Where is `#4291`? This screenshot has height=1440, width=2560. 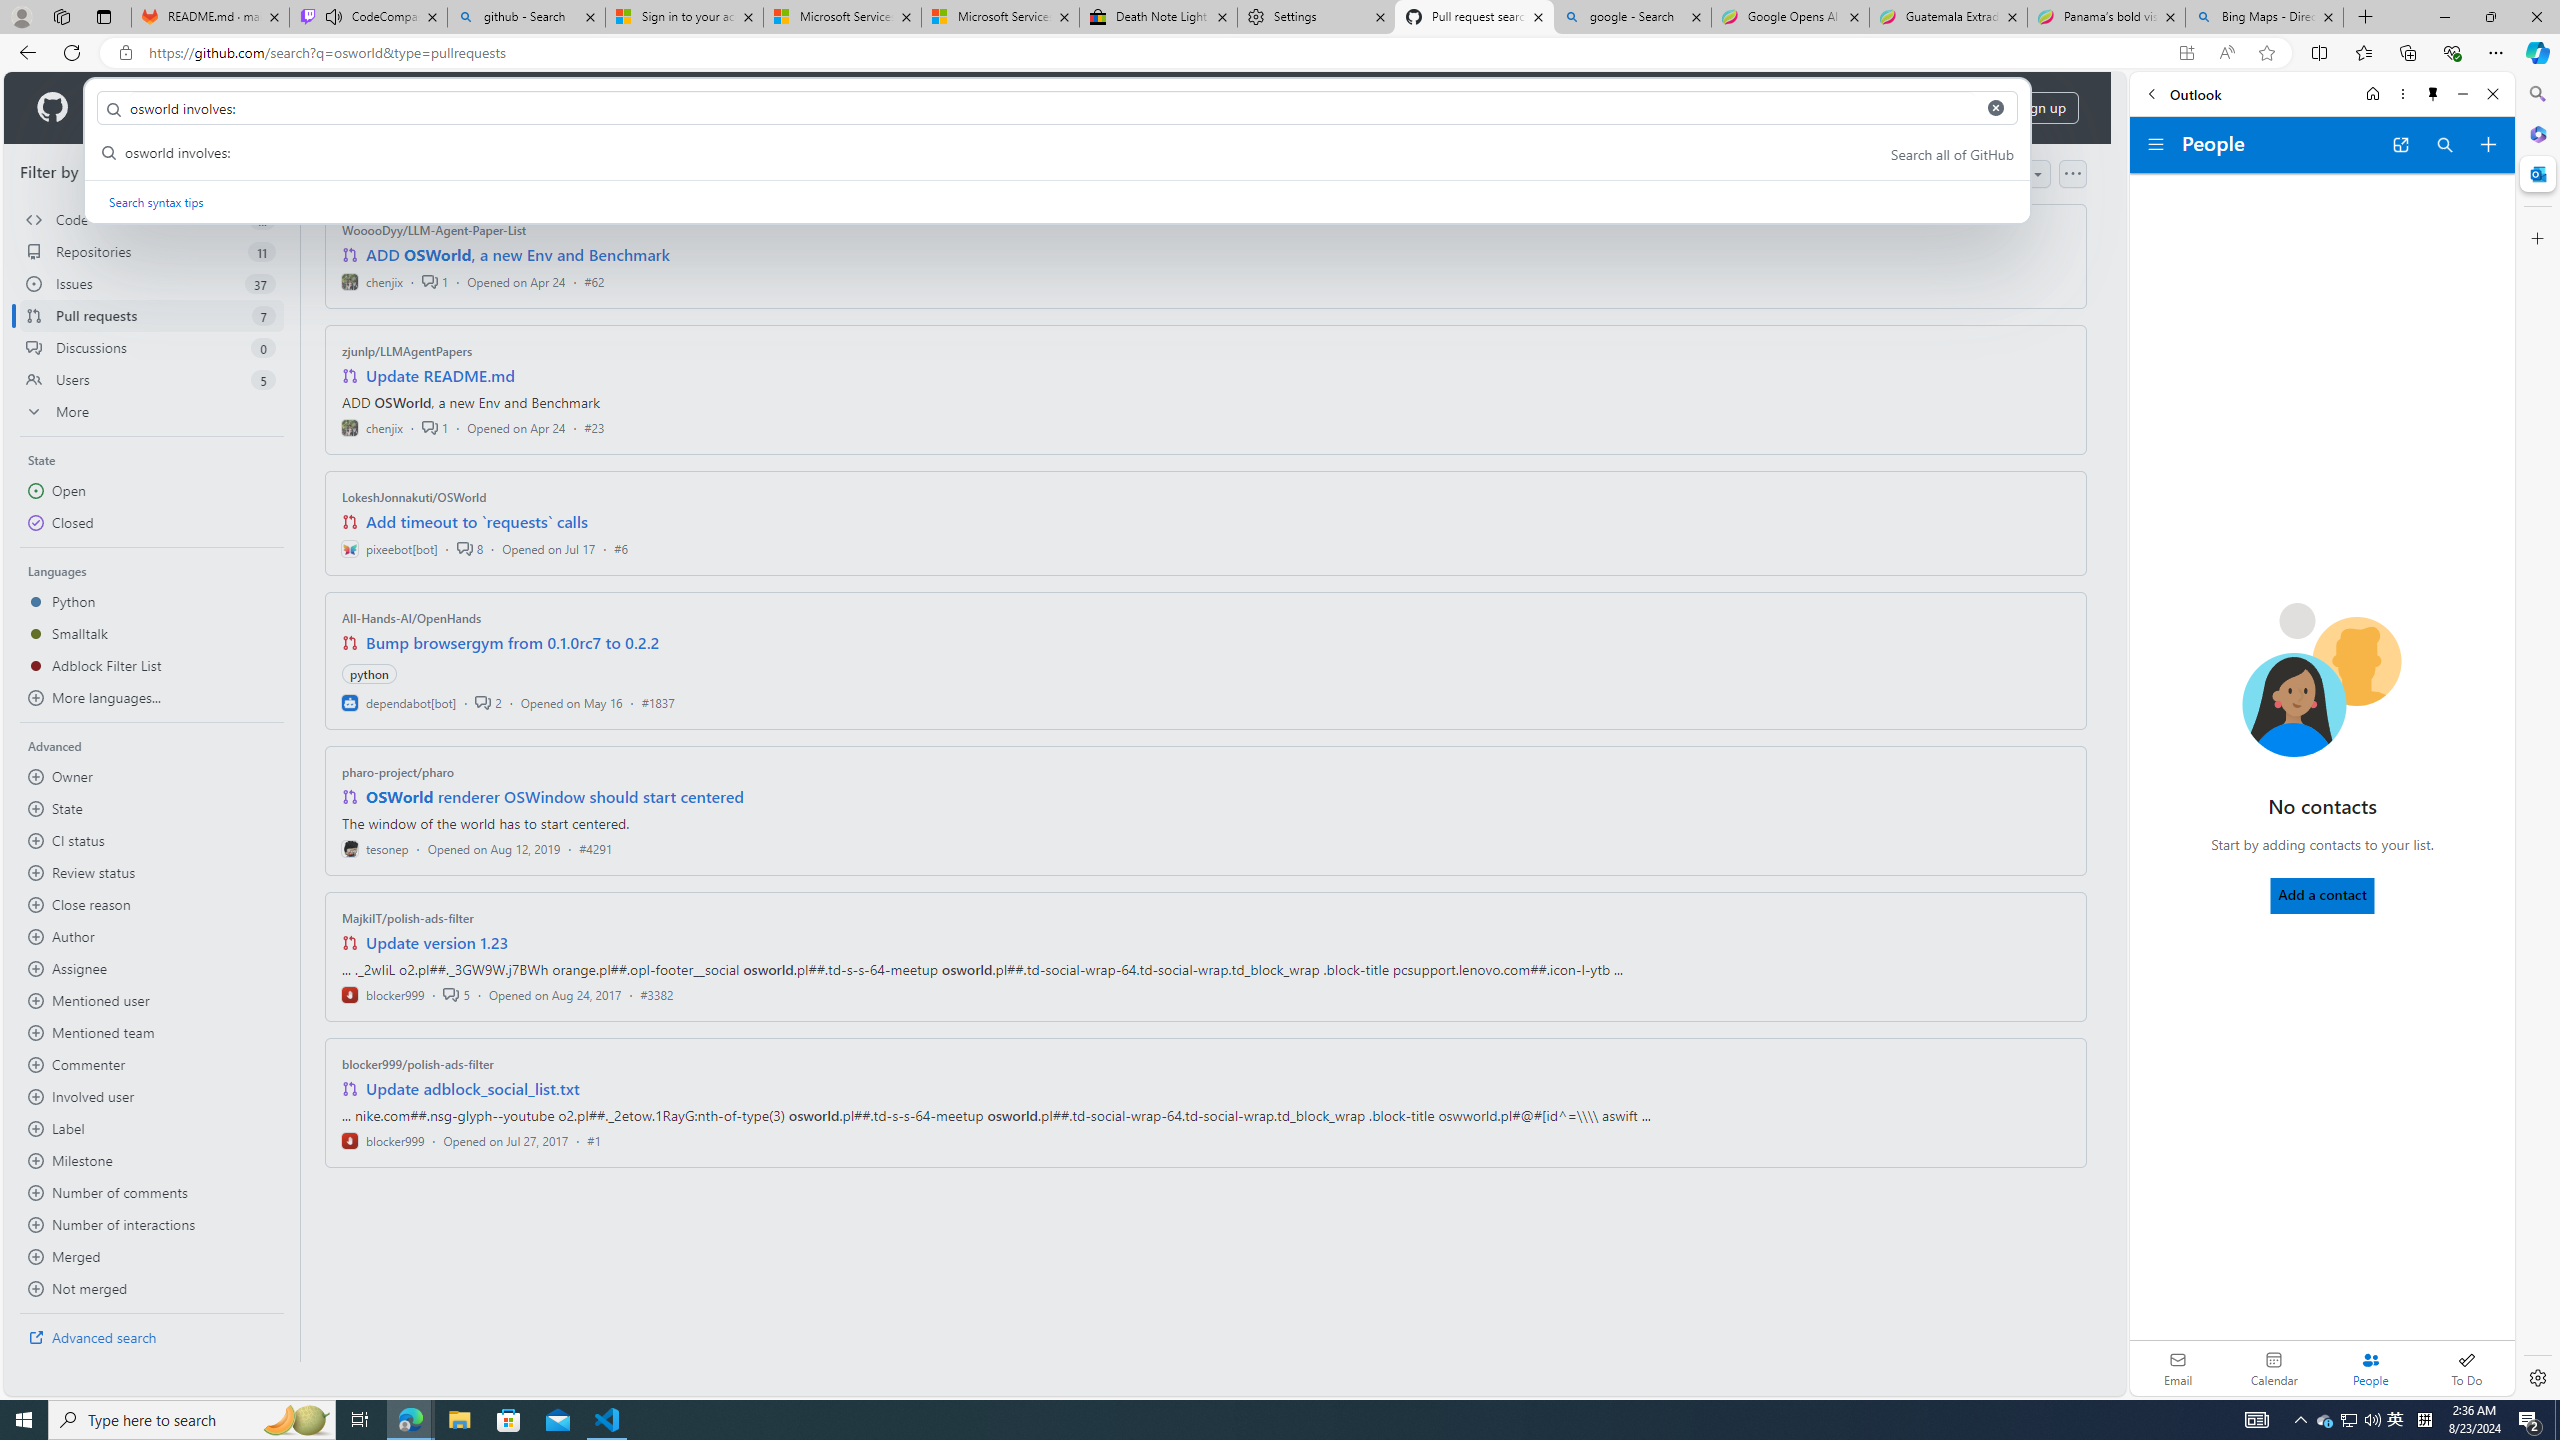
#4291 is located at coordinates (594, 848).